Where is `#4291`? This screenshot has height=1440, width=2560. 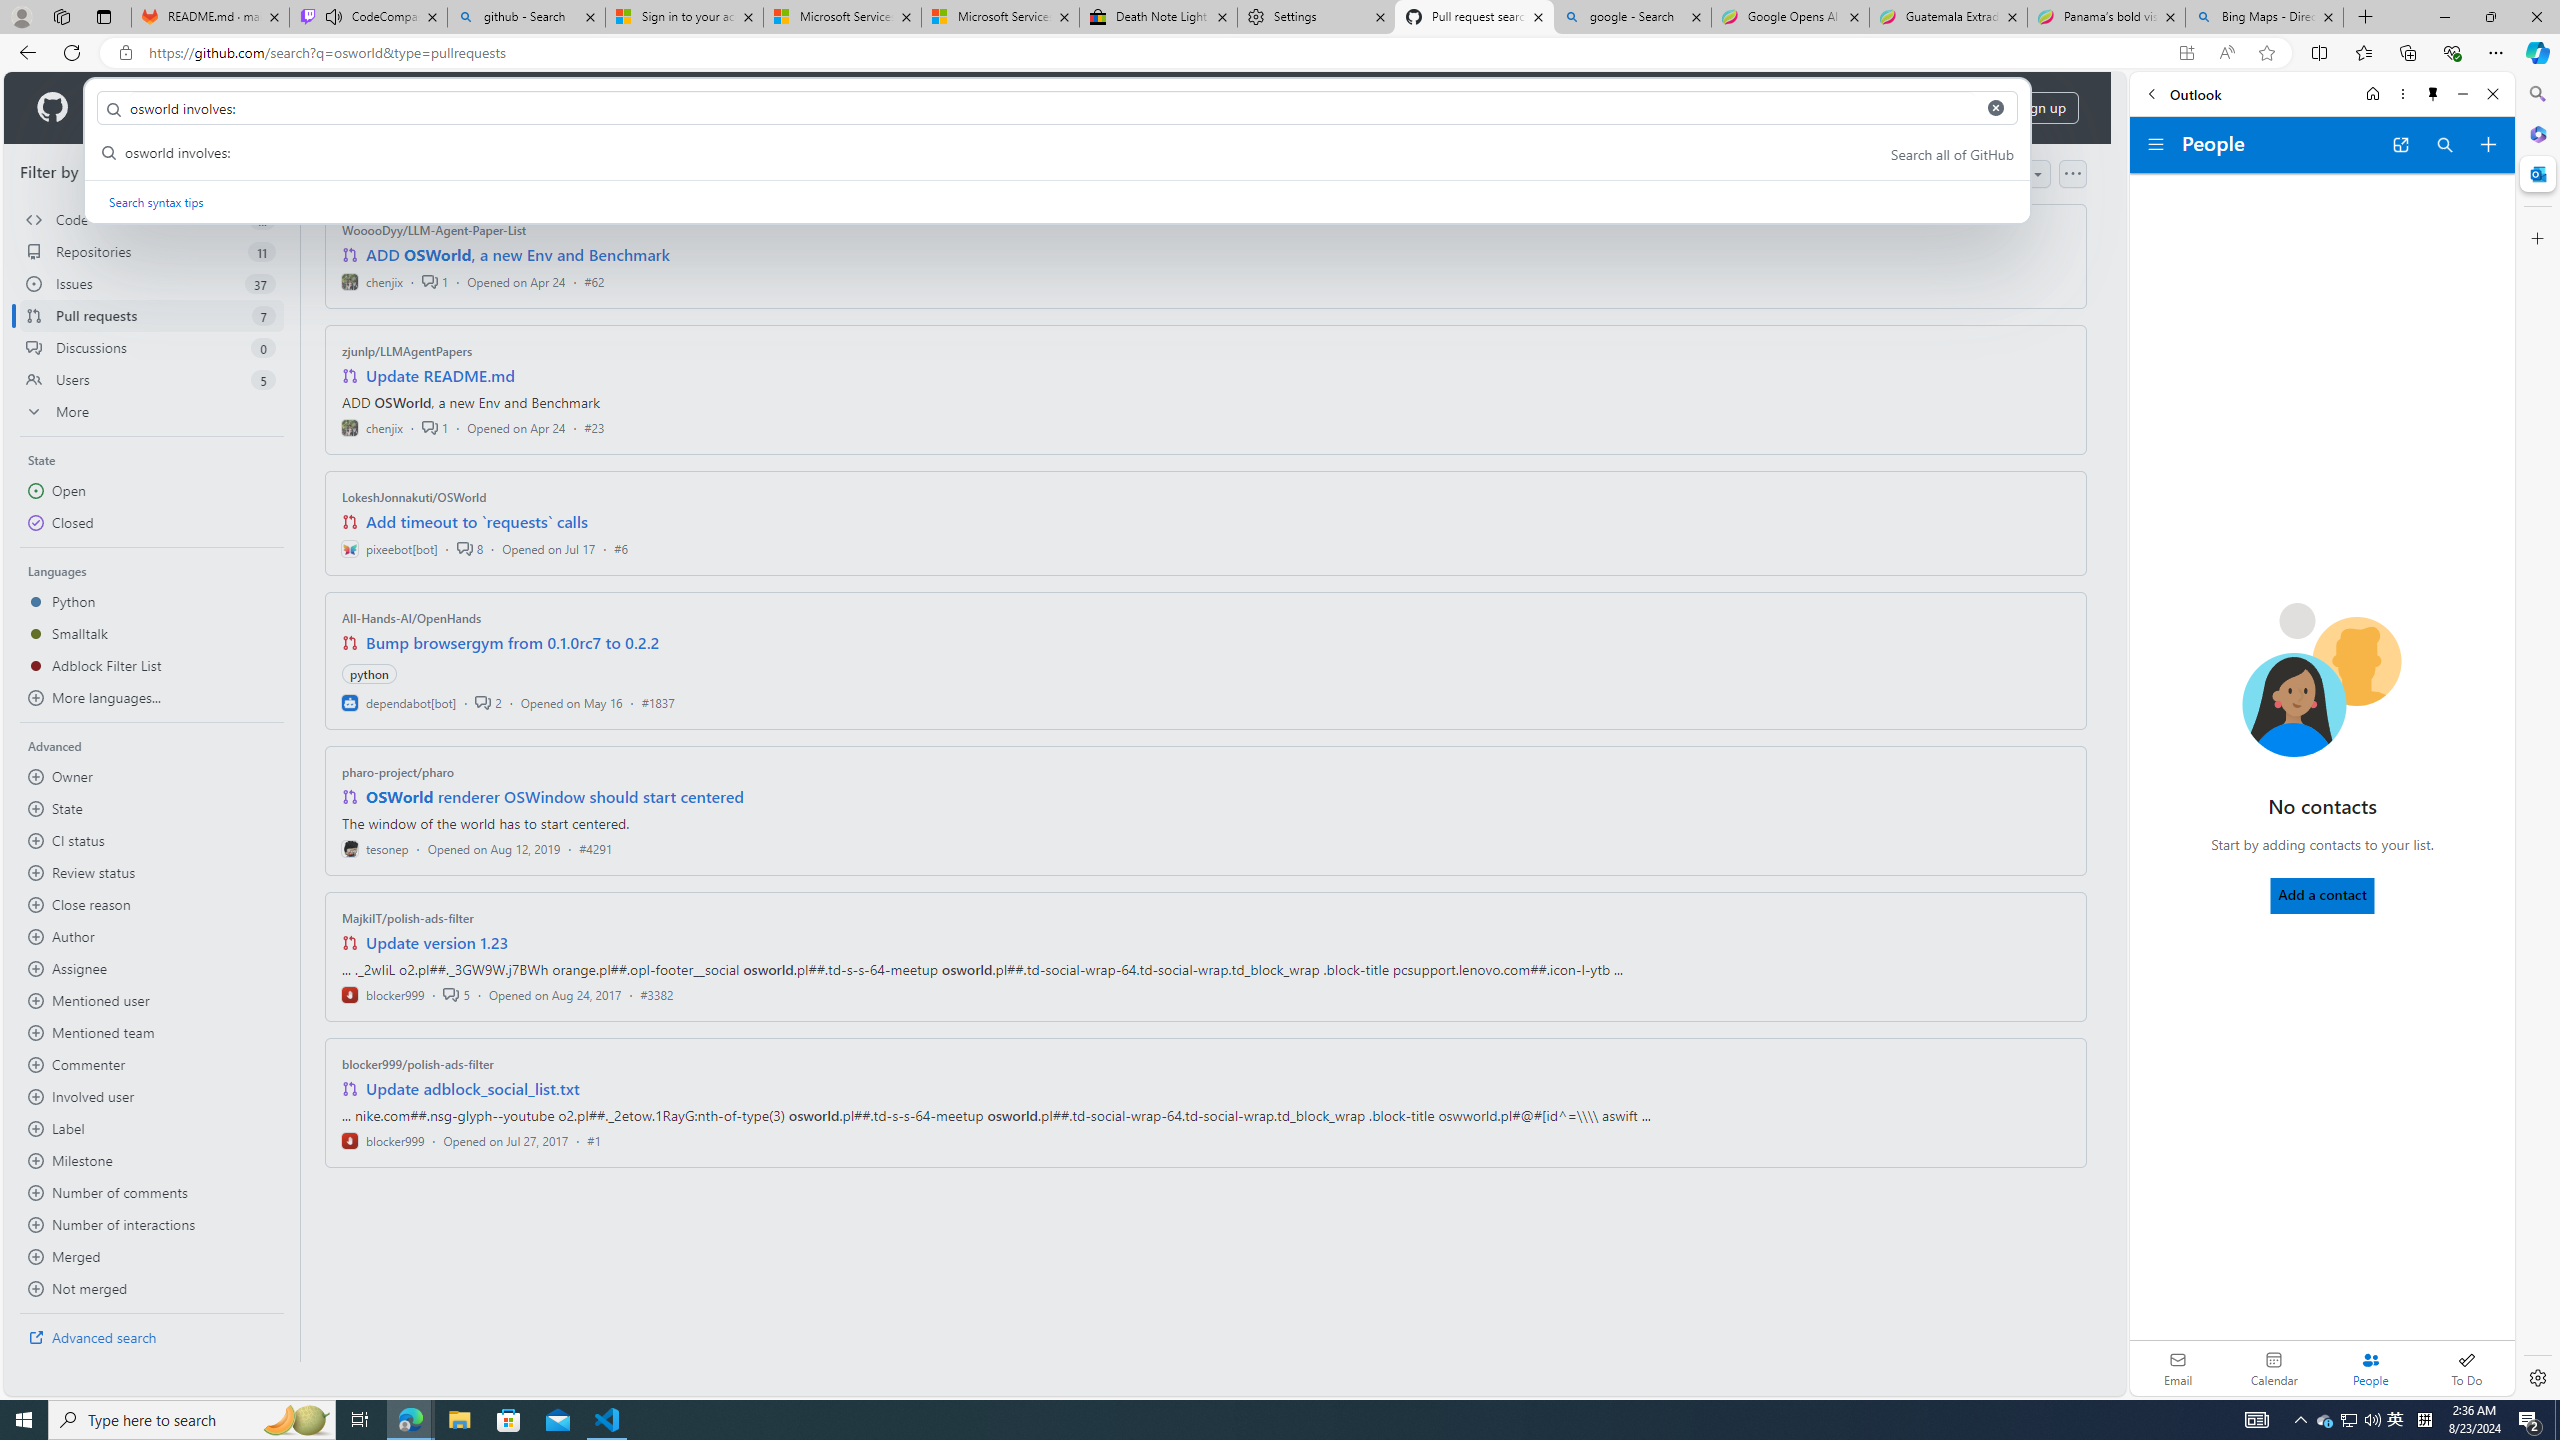
#4291 is located at coordinates (594, 848).